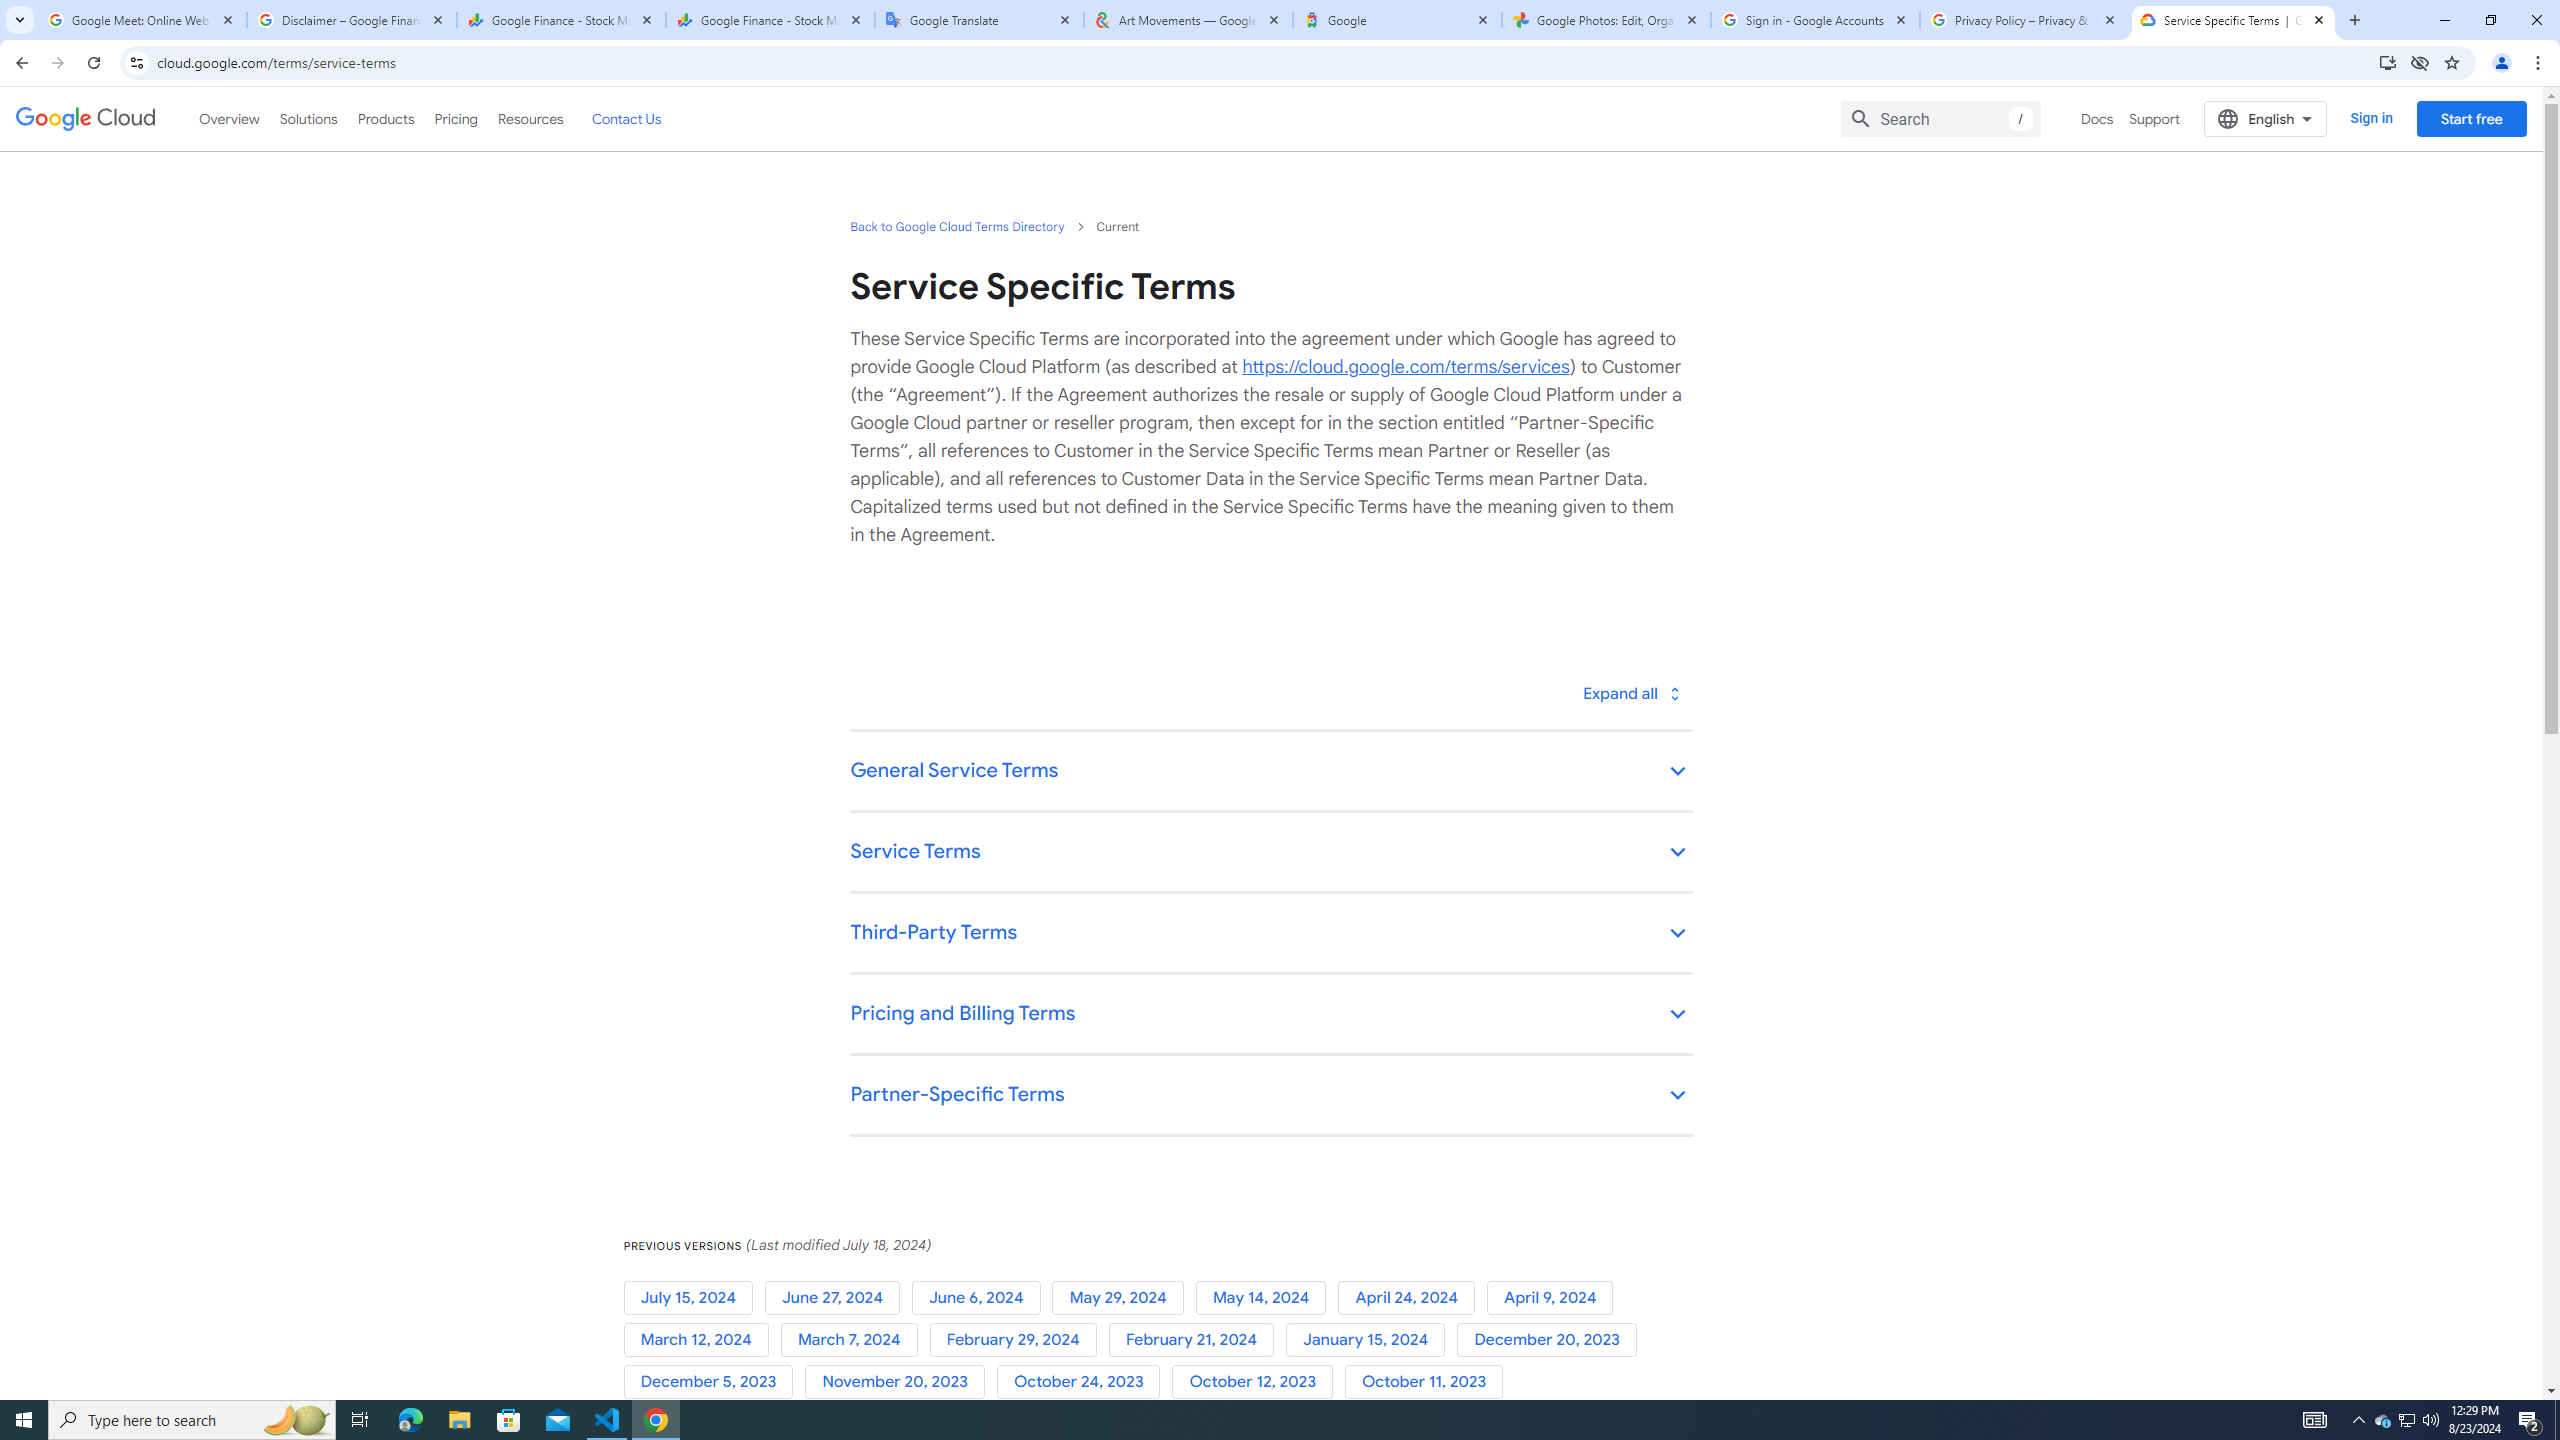 The height and width of the screenshot is (1440, 2560). I want to click on December 5, 2023, so click(714, 1382).